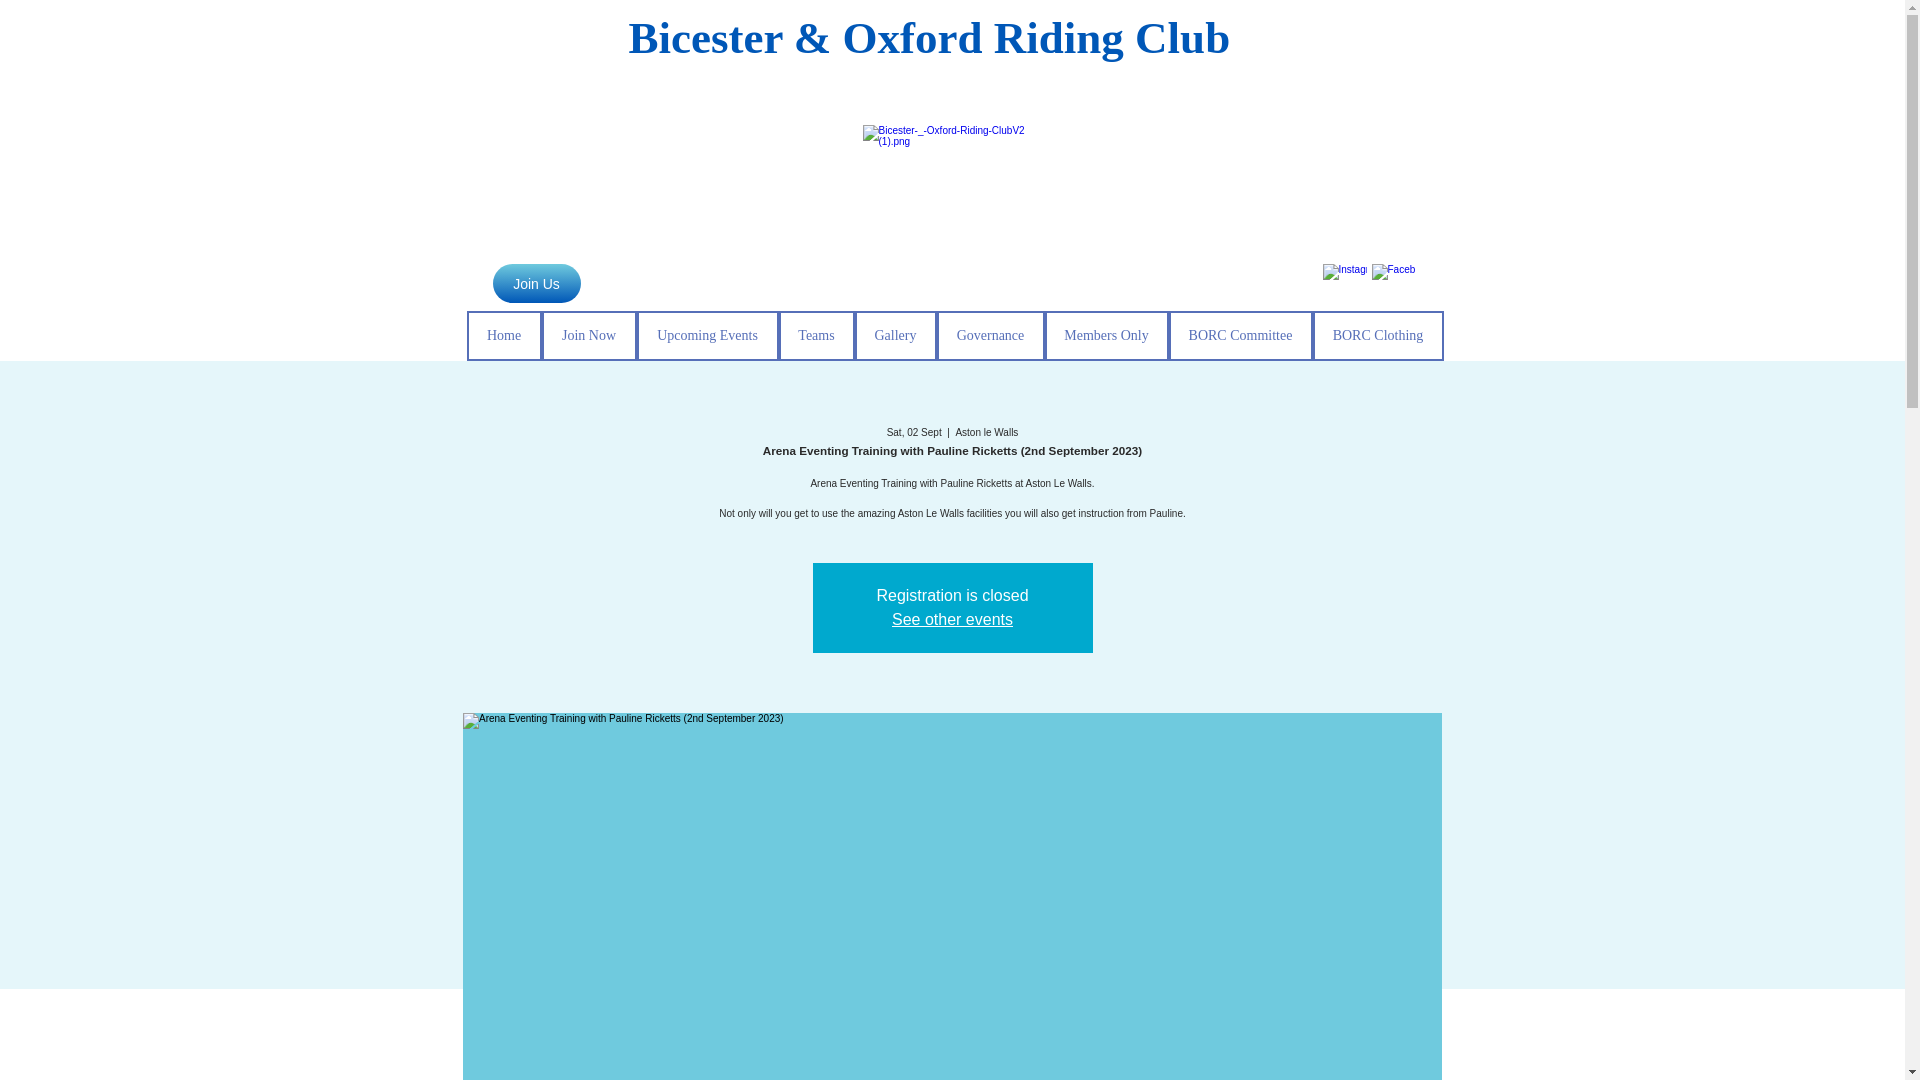  What do you see at coordinates (816, 336) in the screenshot?
I see `Teams` at bounding box center [816, 336].